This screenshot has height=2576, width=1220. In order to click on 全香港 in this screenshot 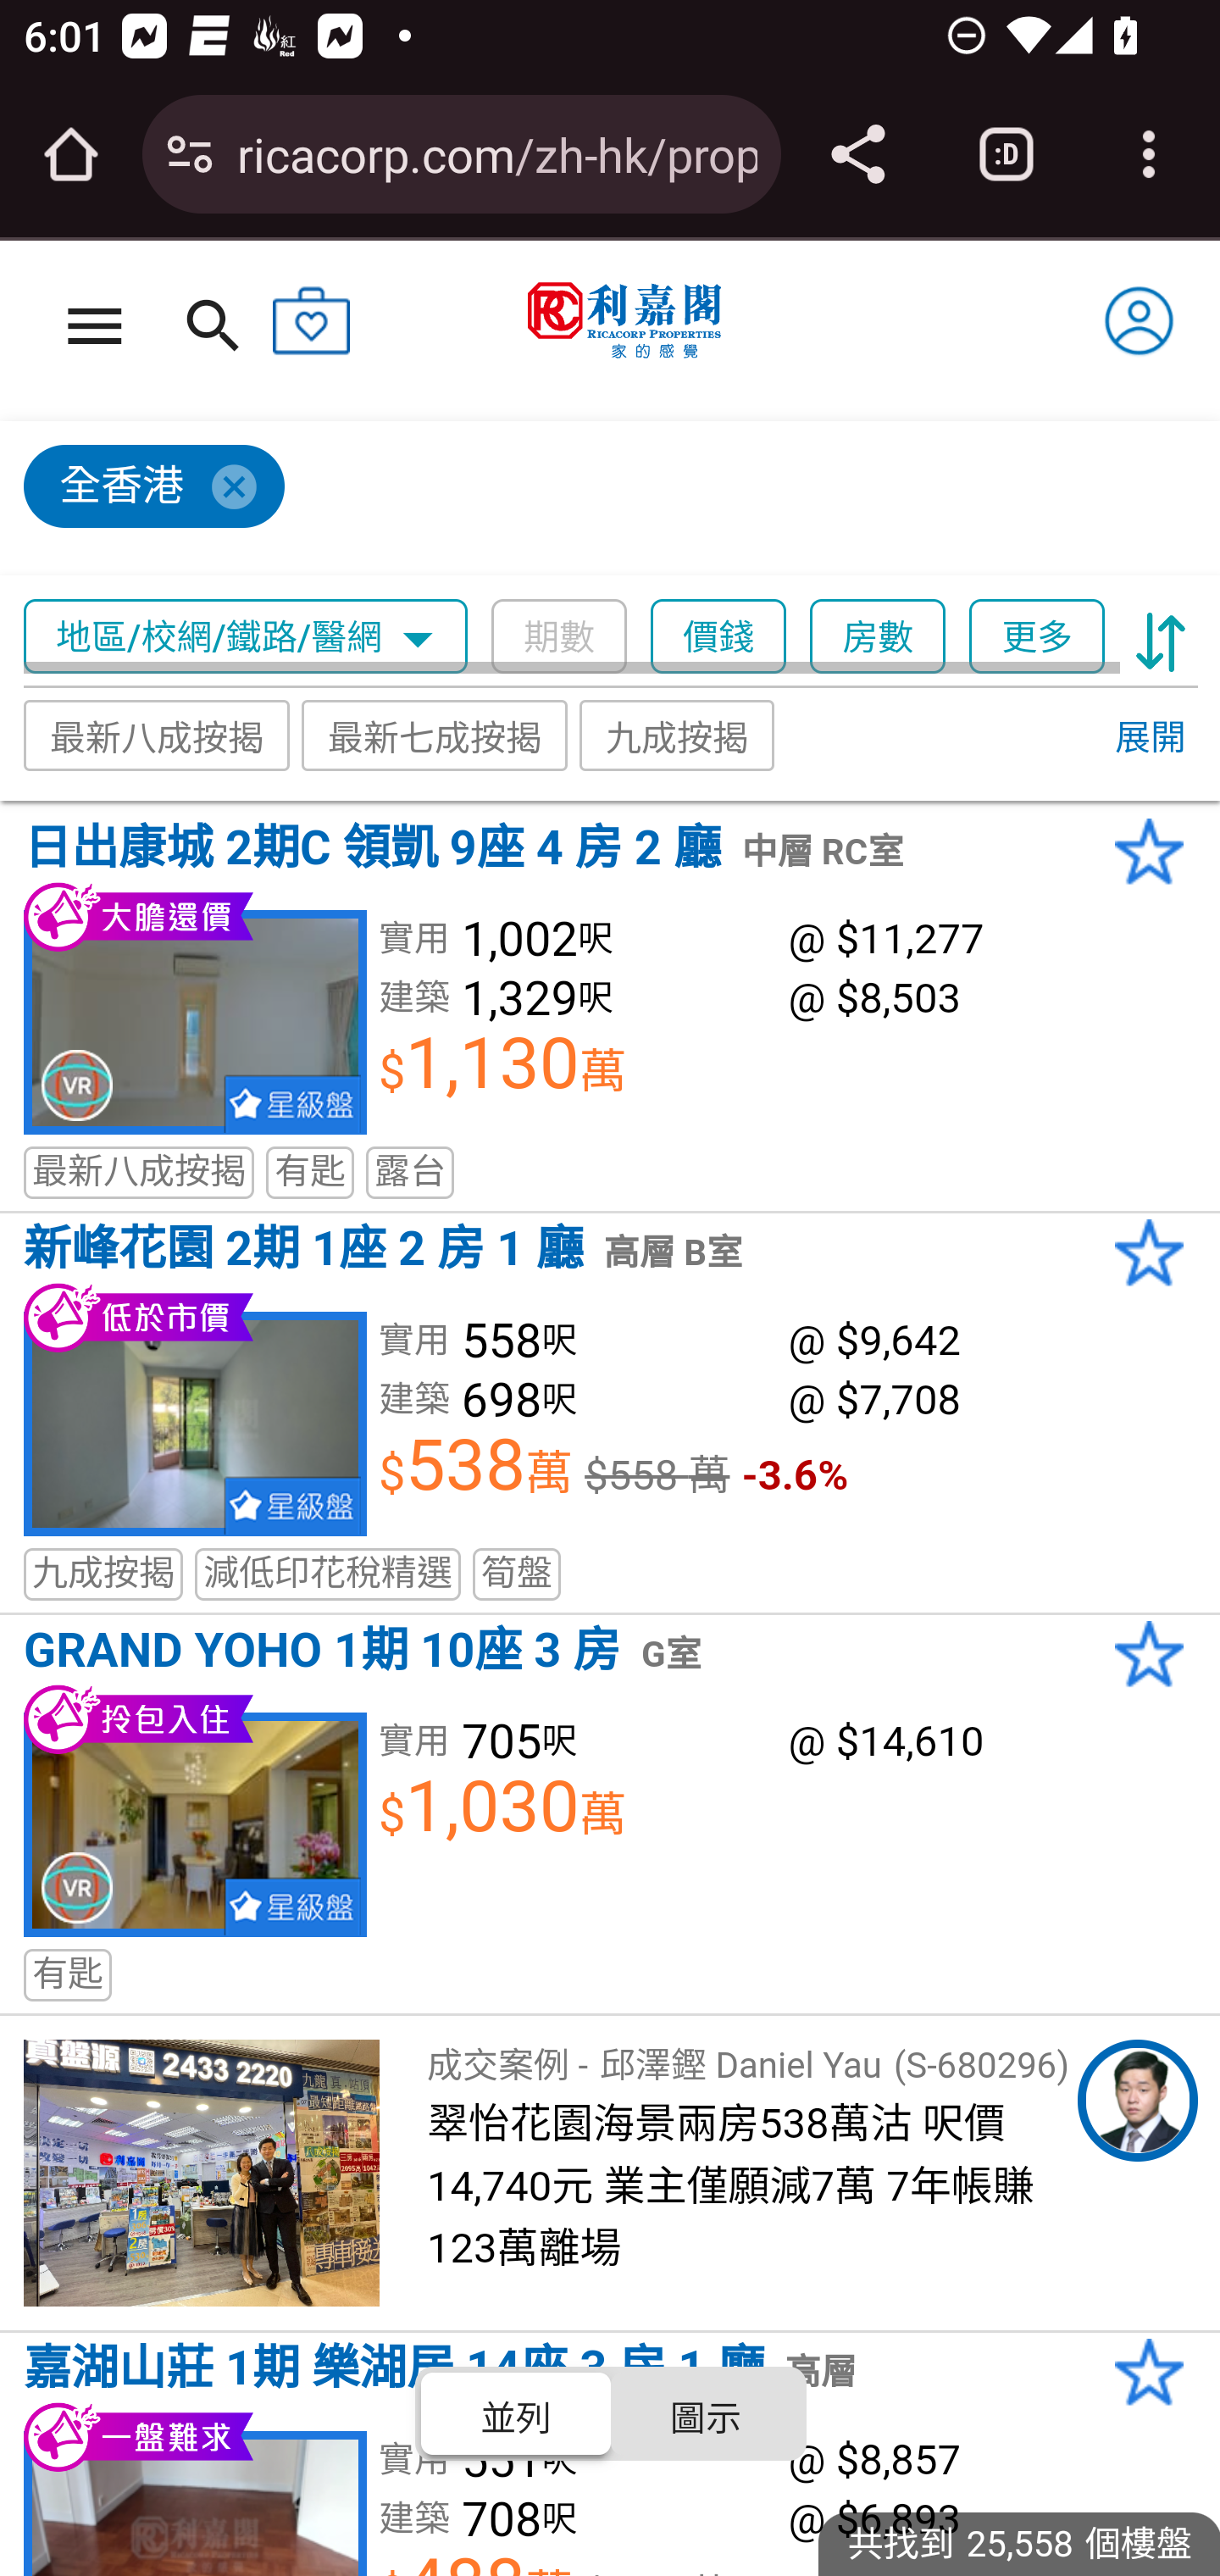, I will do `click(596, 499)`.